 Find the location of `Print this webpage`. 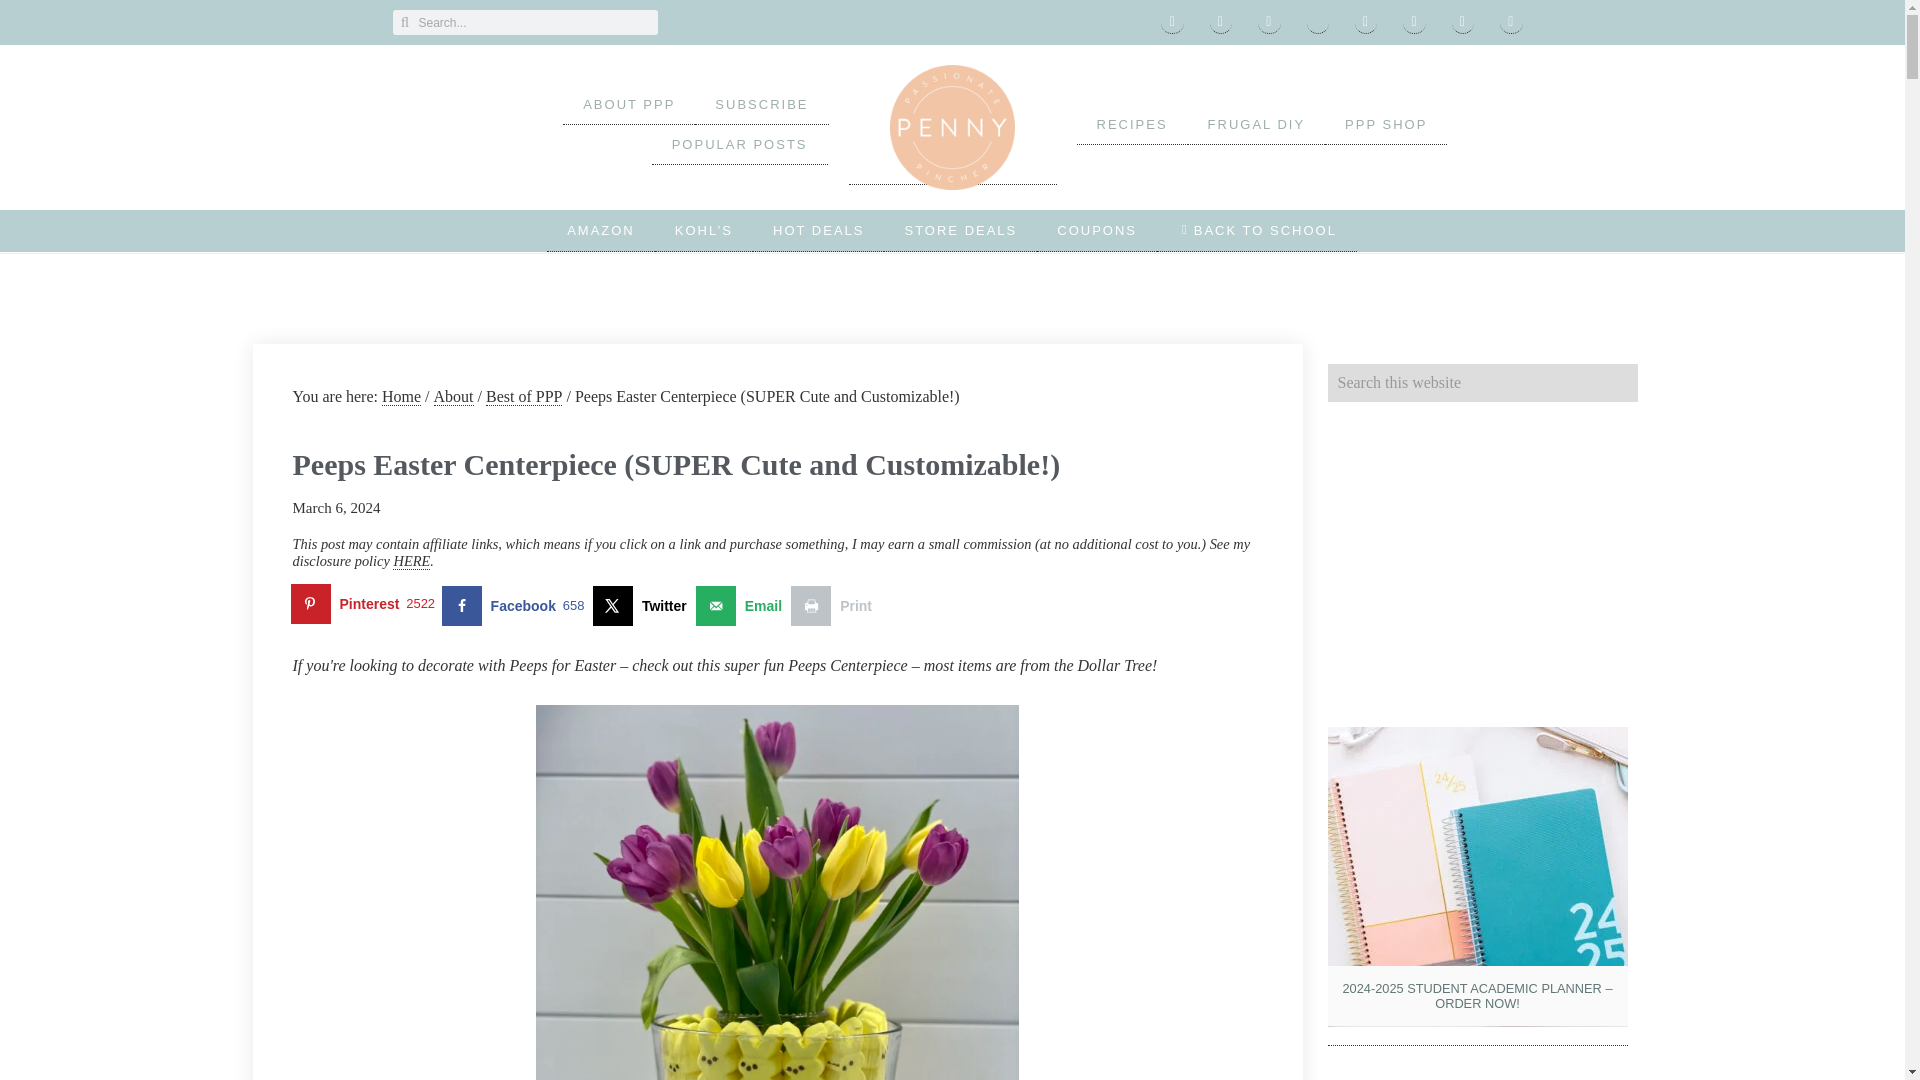

Print this webpage is located at coordinates (836, 606).